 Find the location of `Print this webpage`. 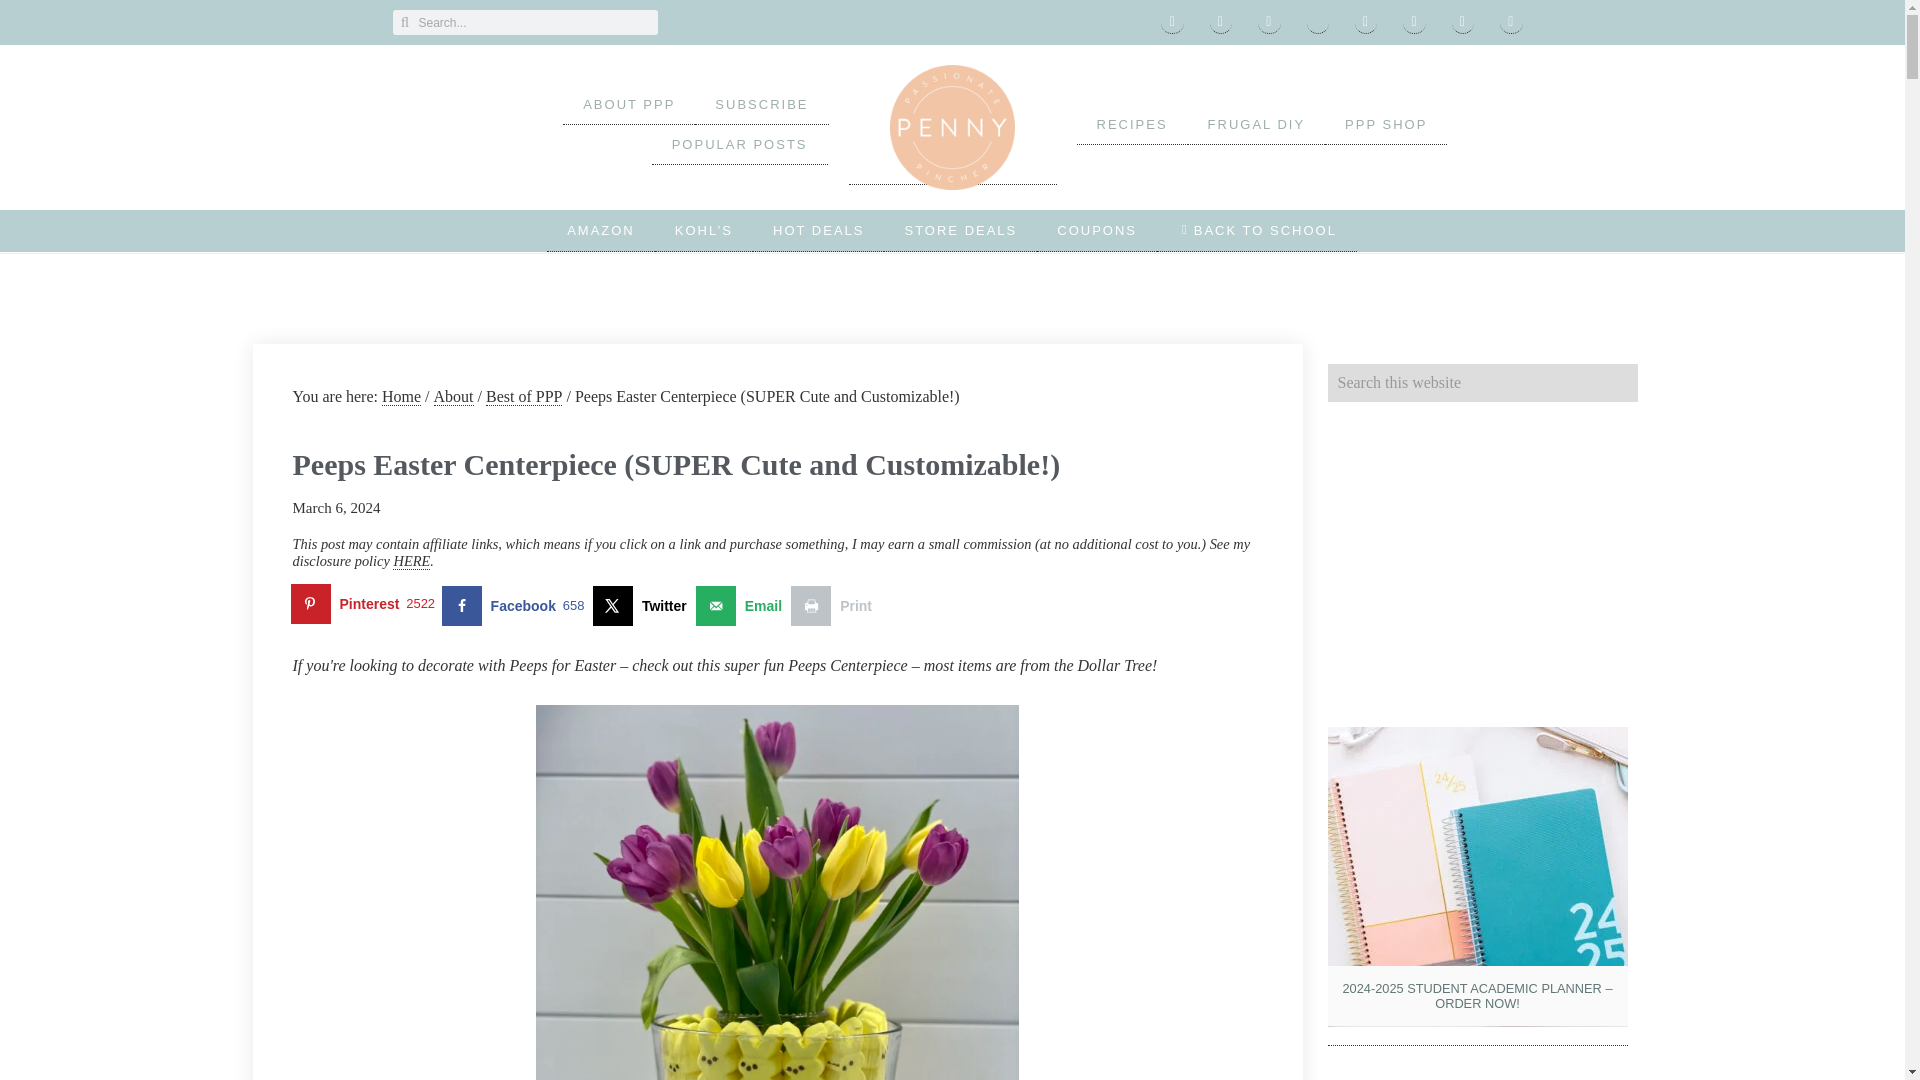

Print this webpage is located at coordinates (836, 606).